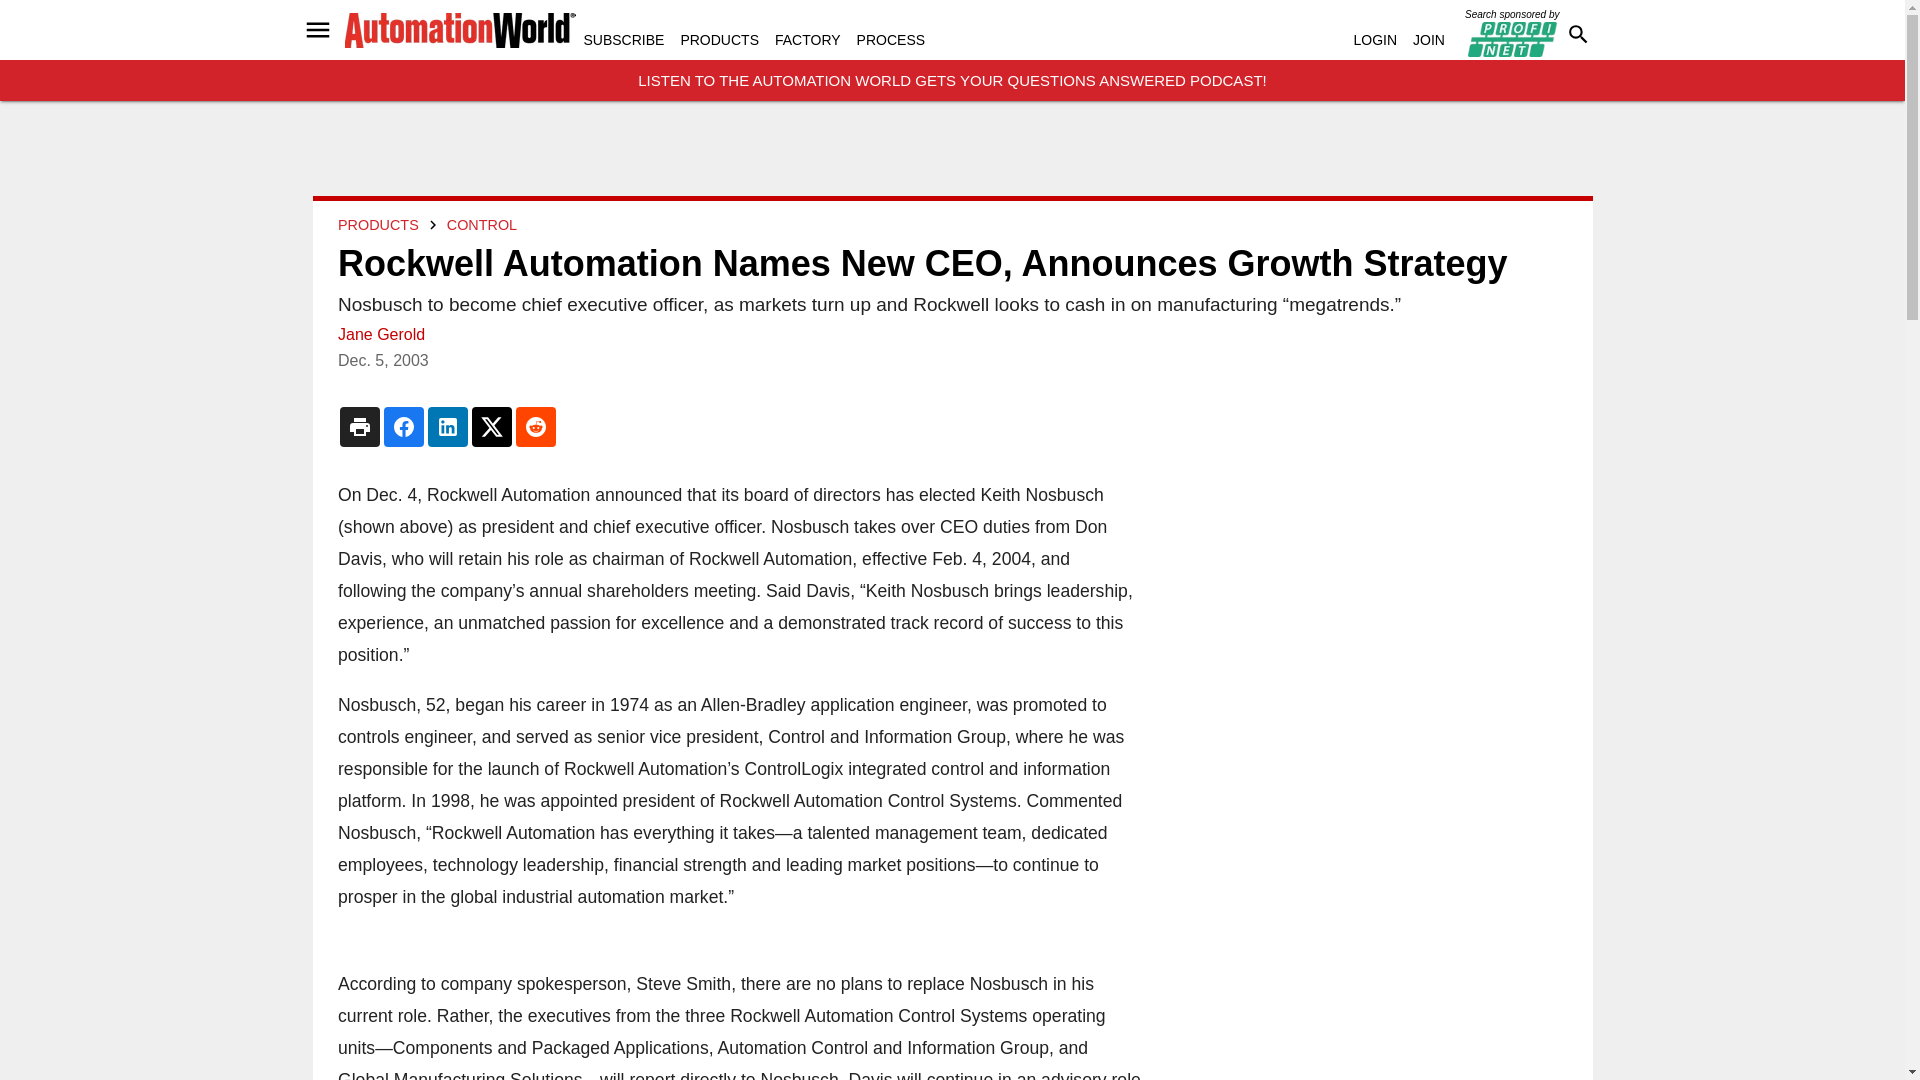 The width and height of the screenshot is (1920, 1080). I want to click on PROCESS, so click(890, 40).